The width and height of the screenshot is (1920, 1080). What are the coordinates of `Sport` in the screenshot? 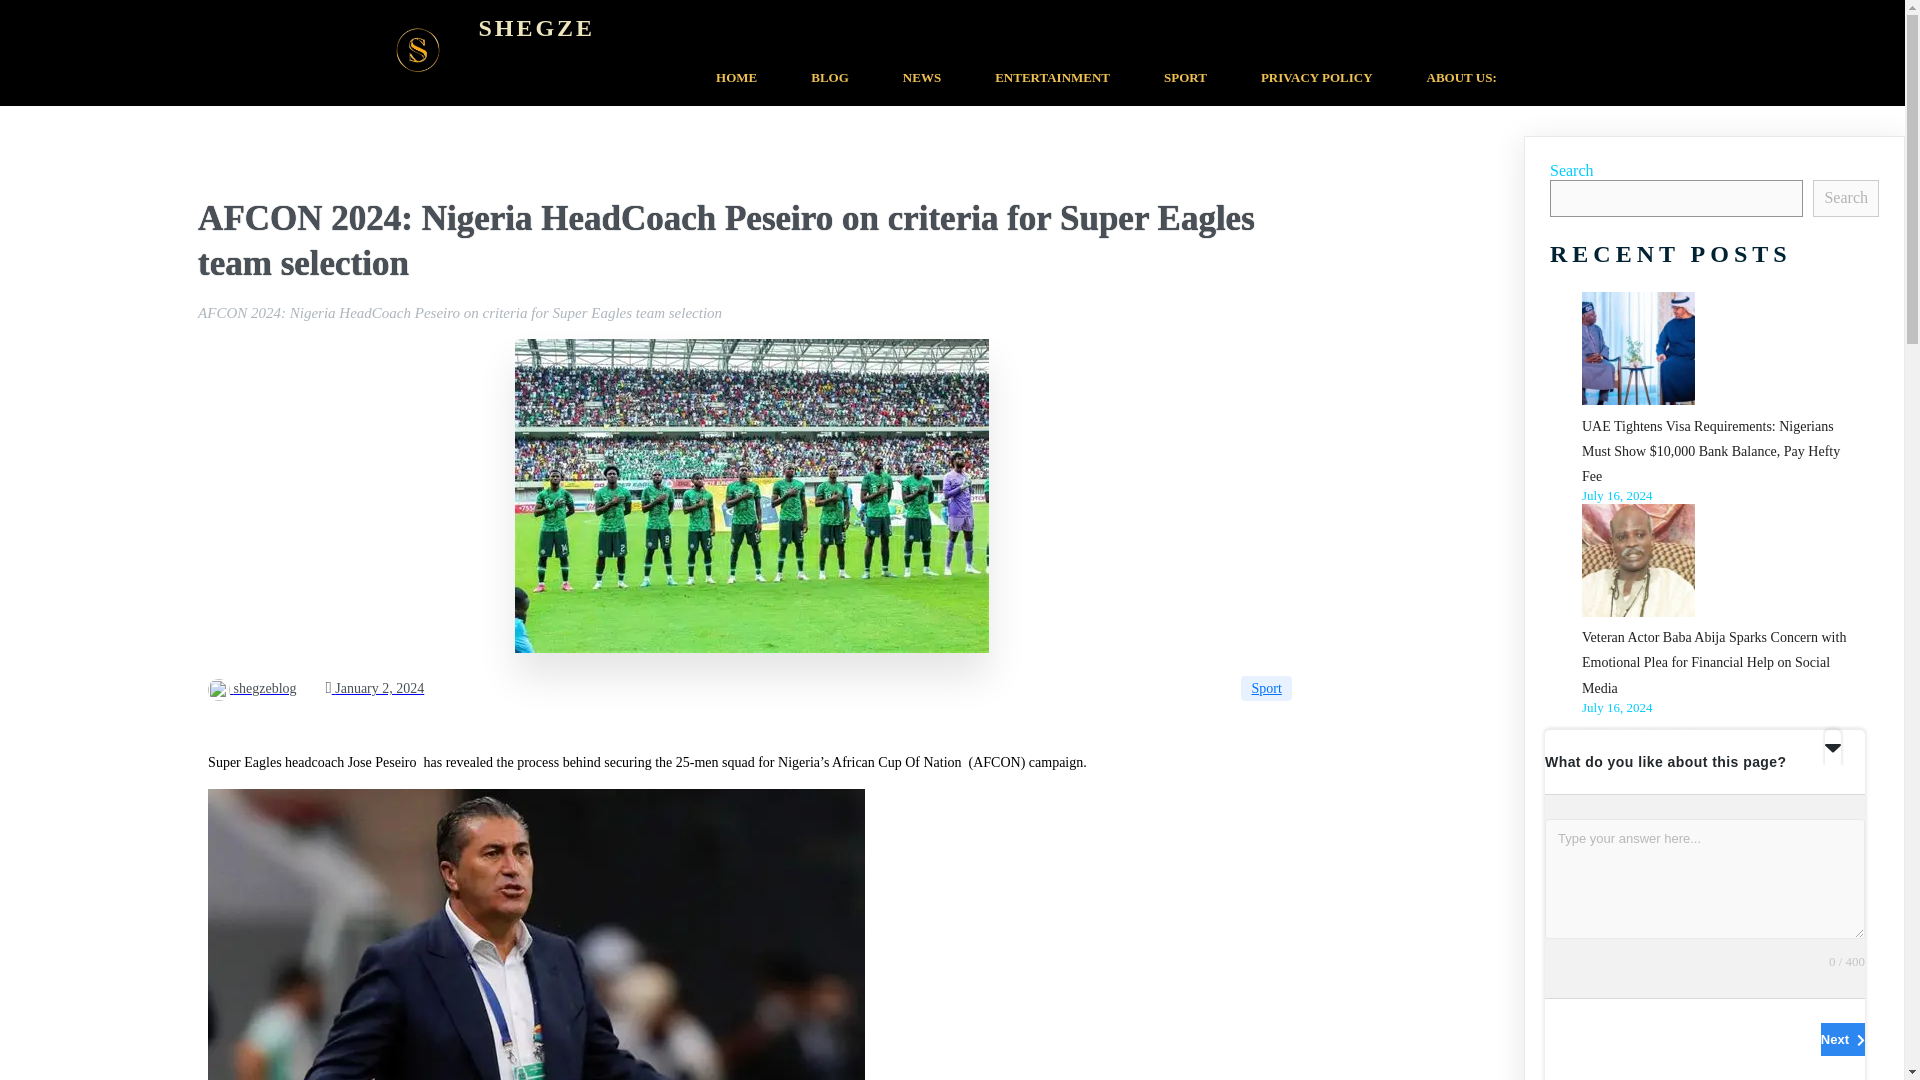 It's located at (1265, 688).